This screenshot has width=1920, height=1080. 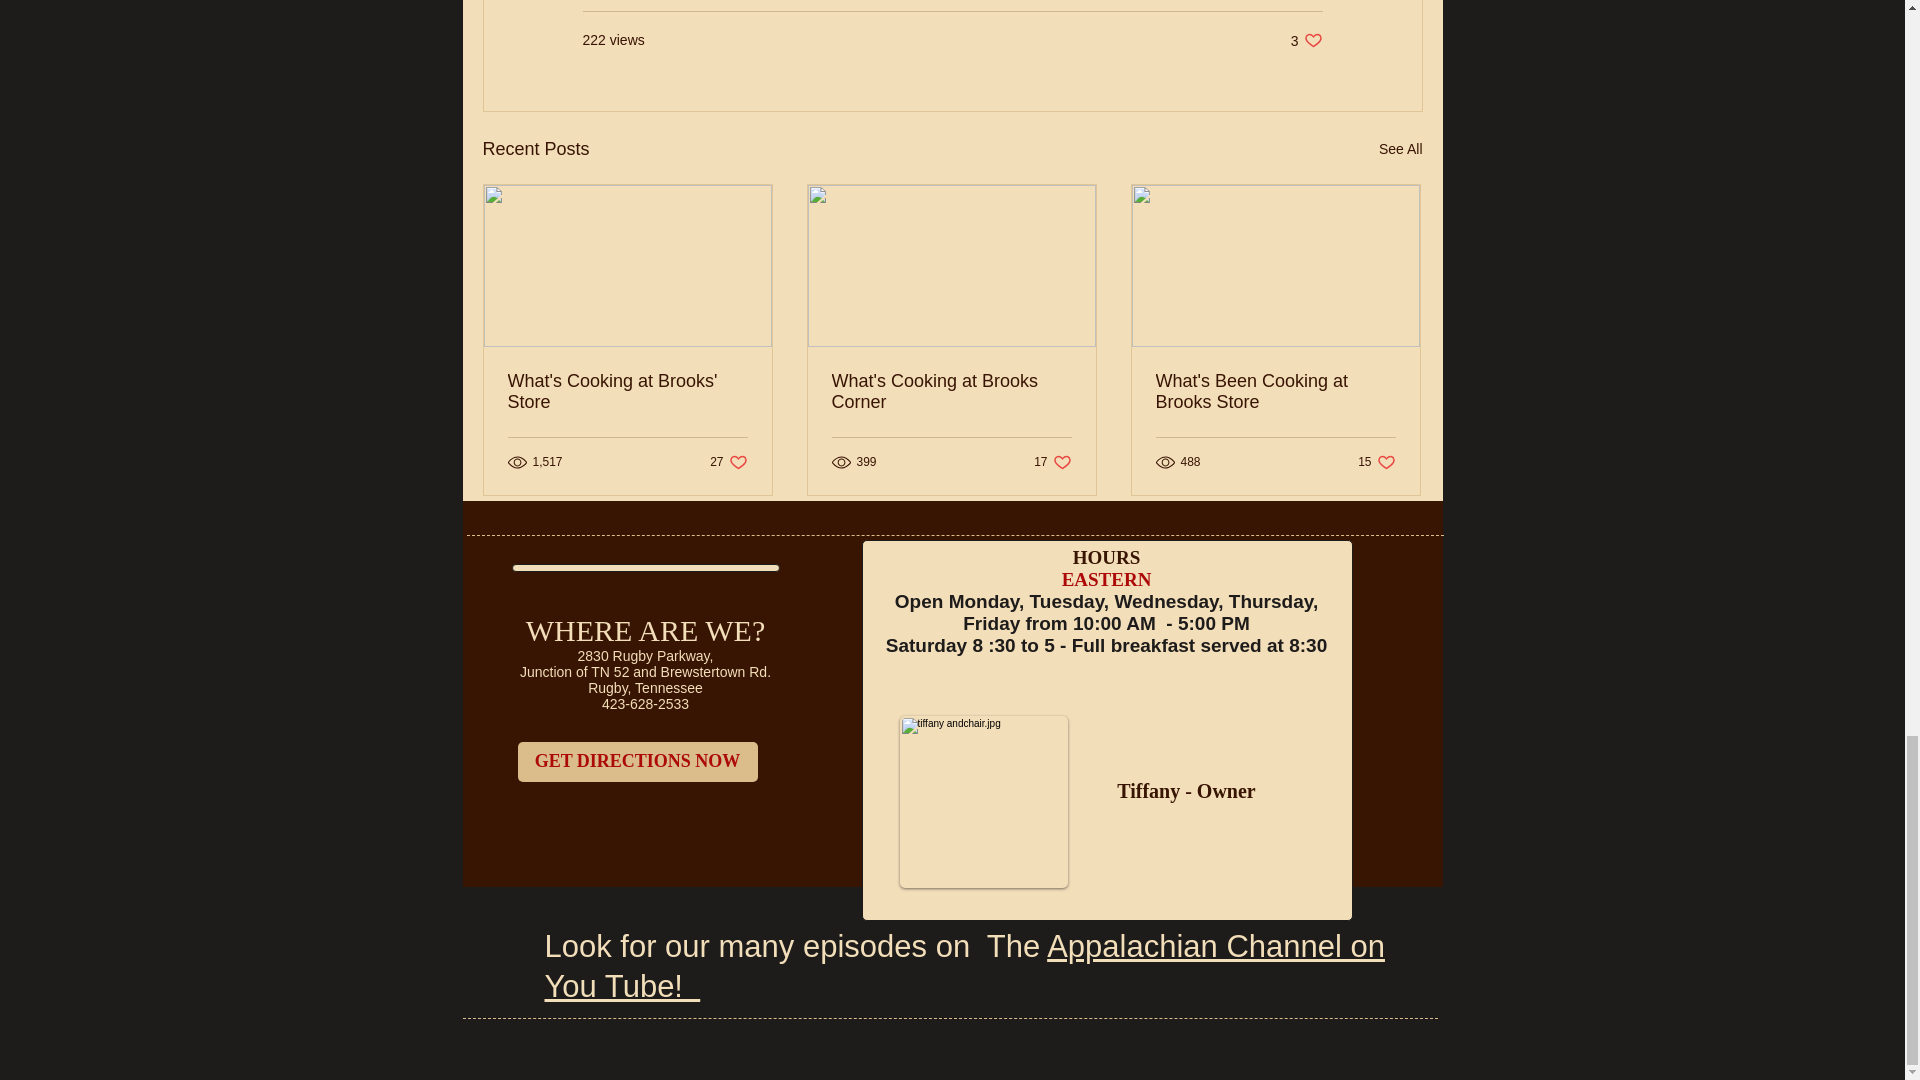 I want to click on See All, so click(x=1376, y=461).